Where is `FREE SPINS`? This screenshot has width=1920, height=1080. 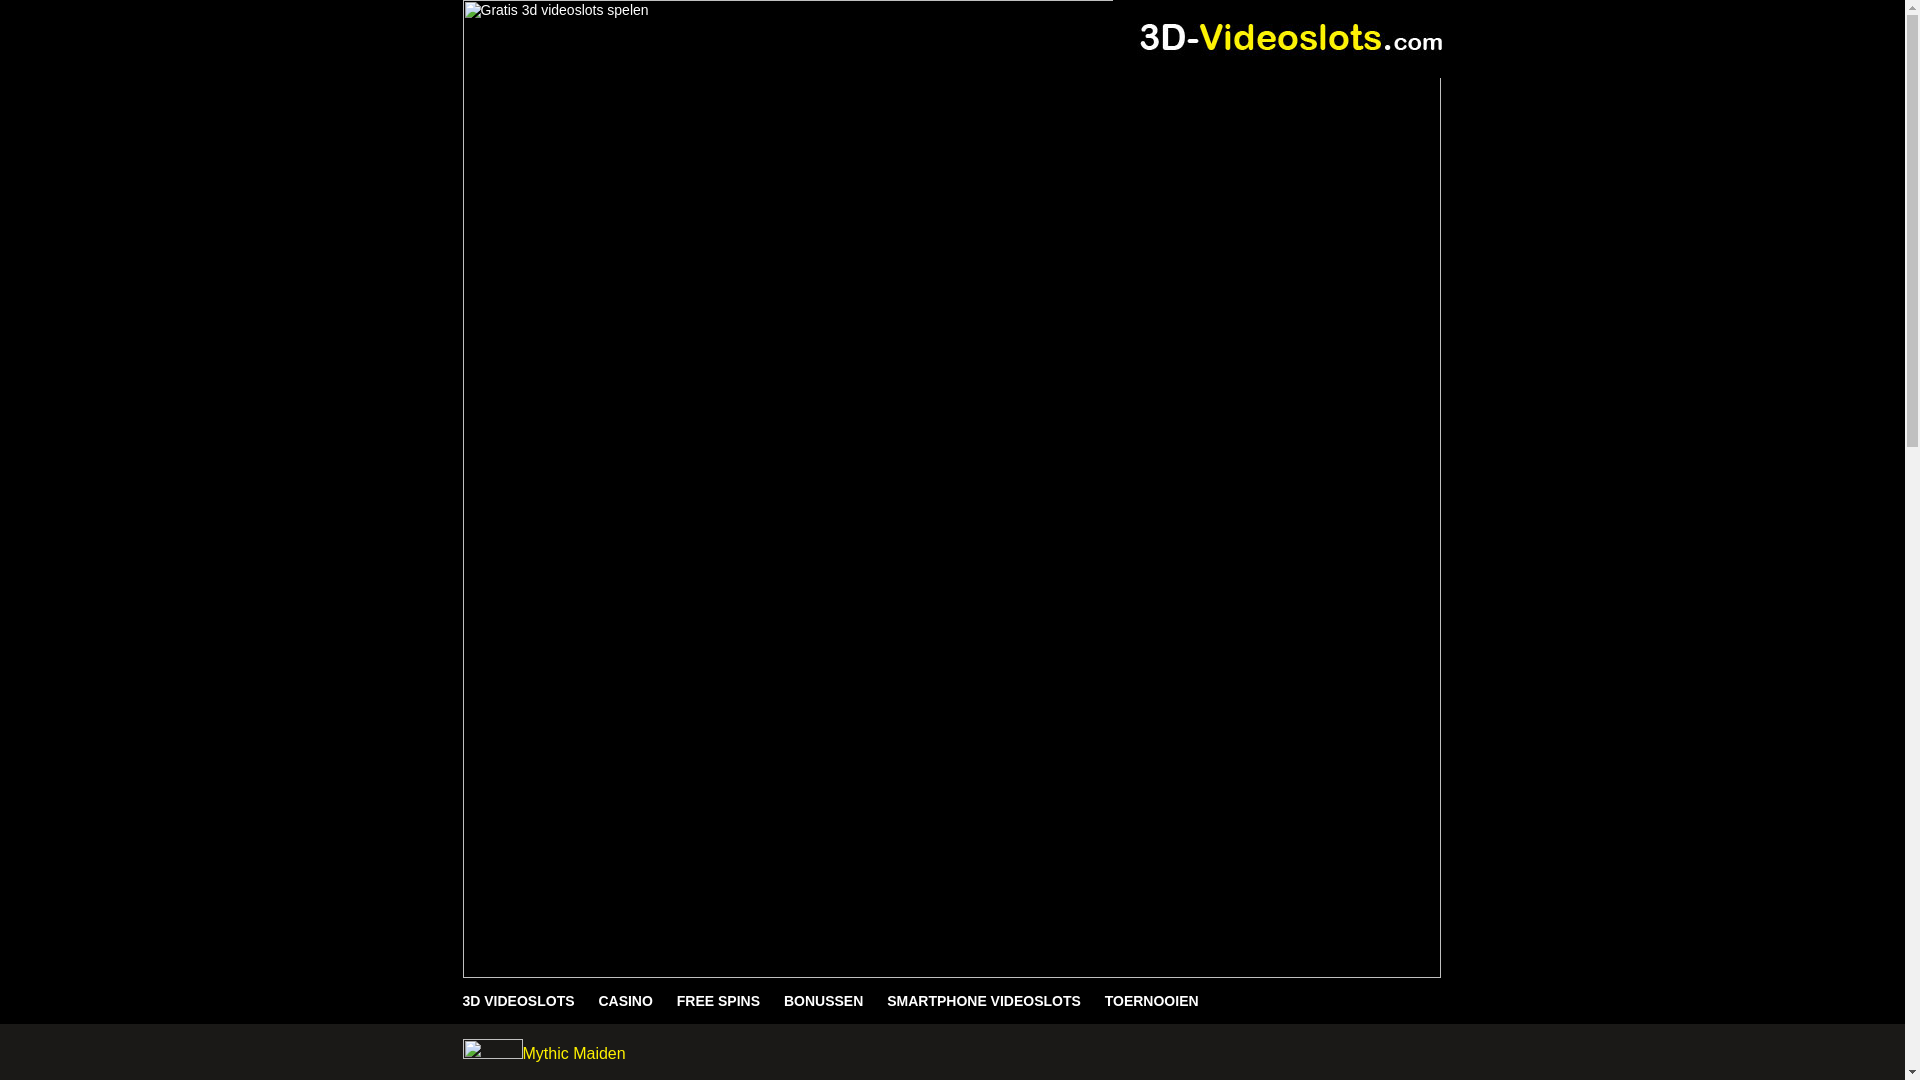 FREE SPINS is located at coordinates (718, 1001).